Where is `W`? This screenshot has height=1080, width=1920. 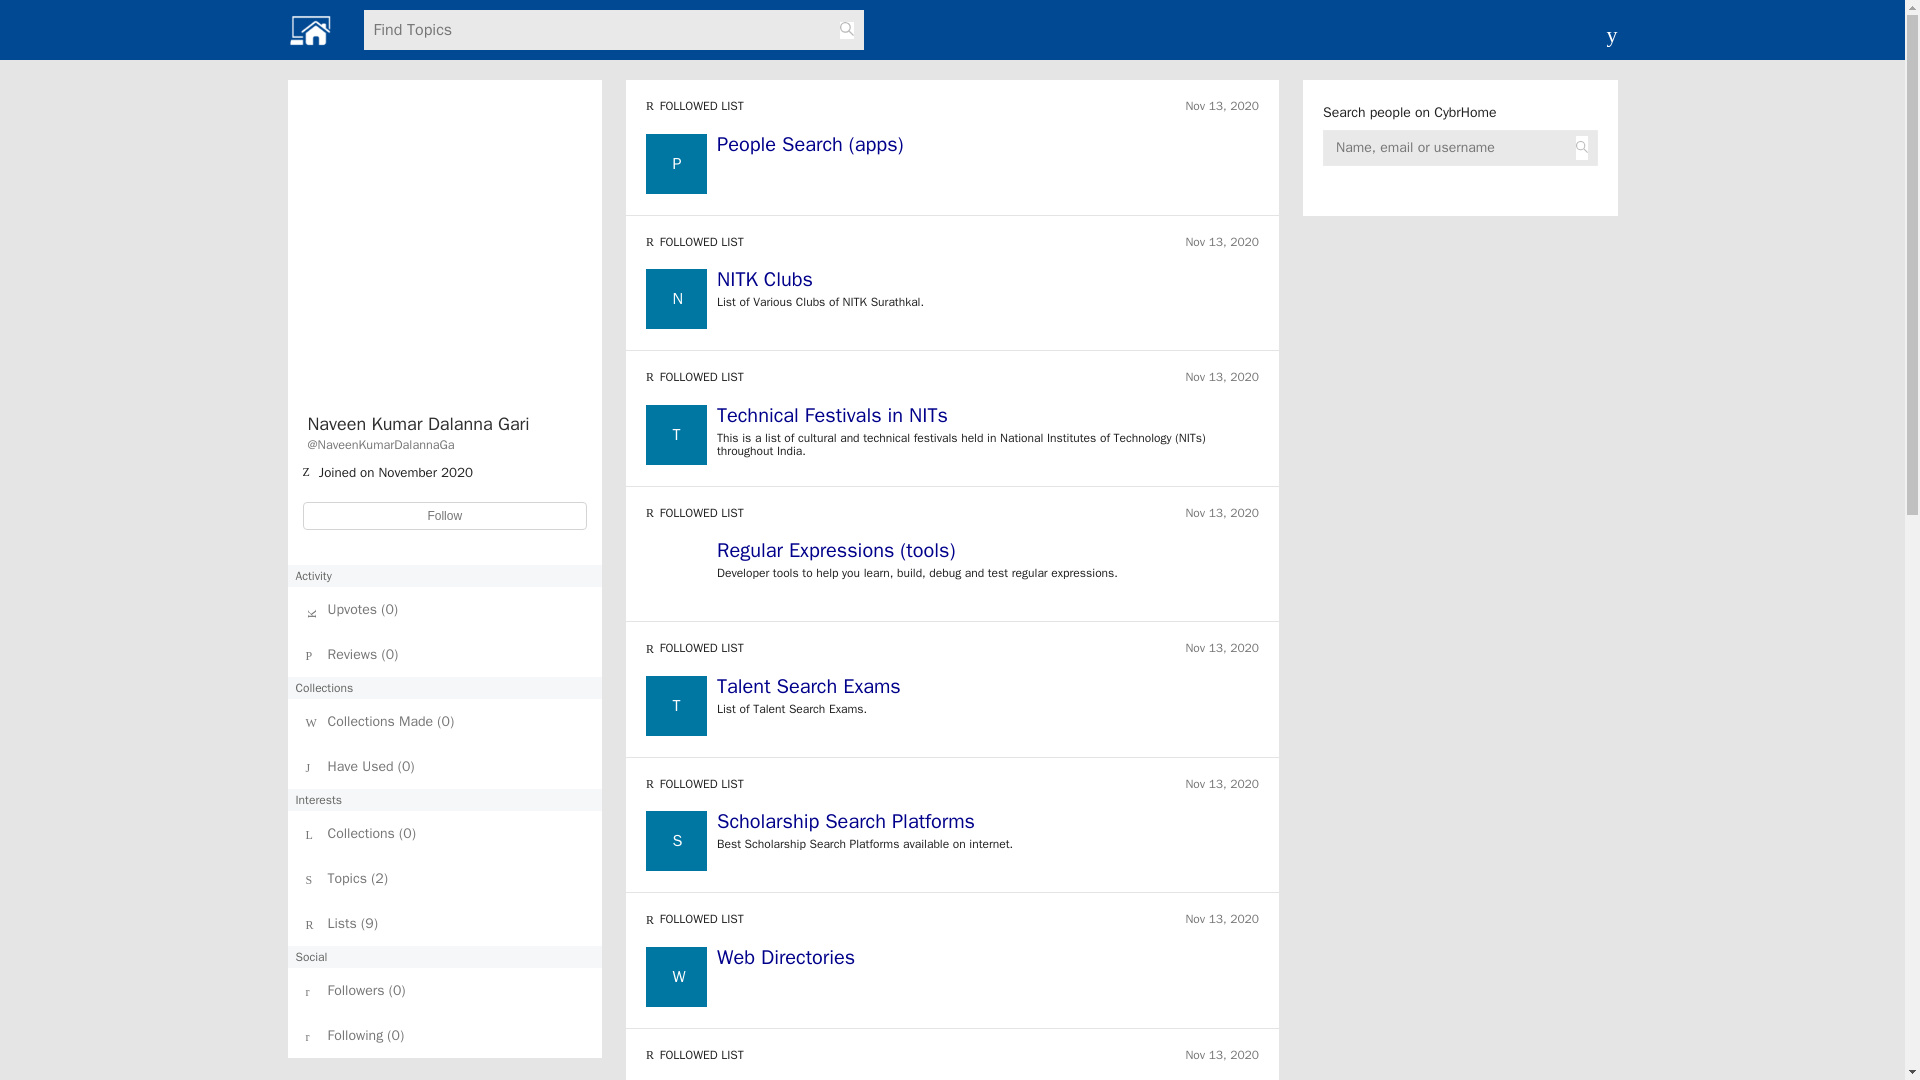 W is located at coordinates (676, 976).